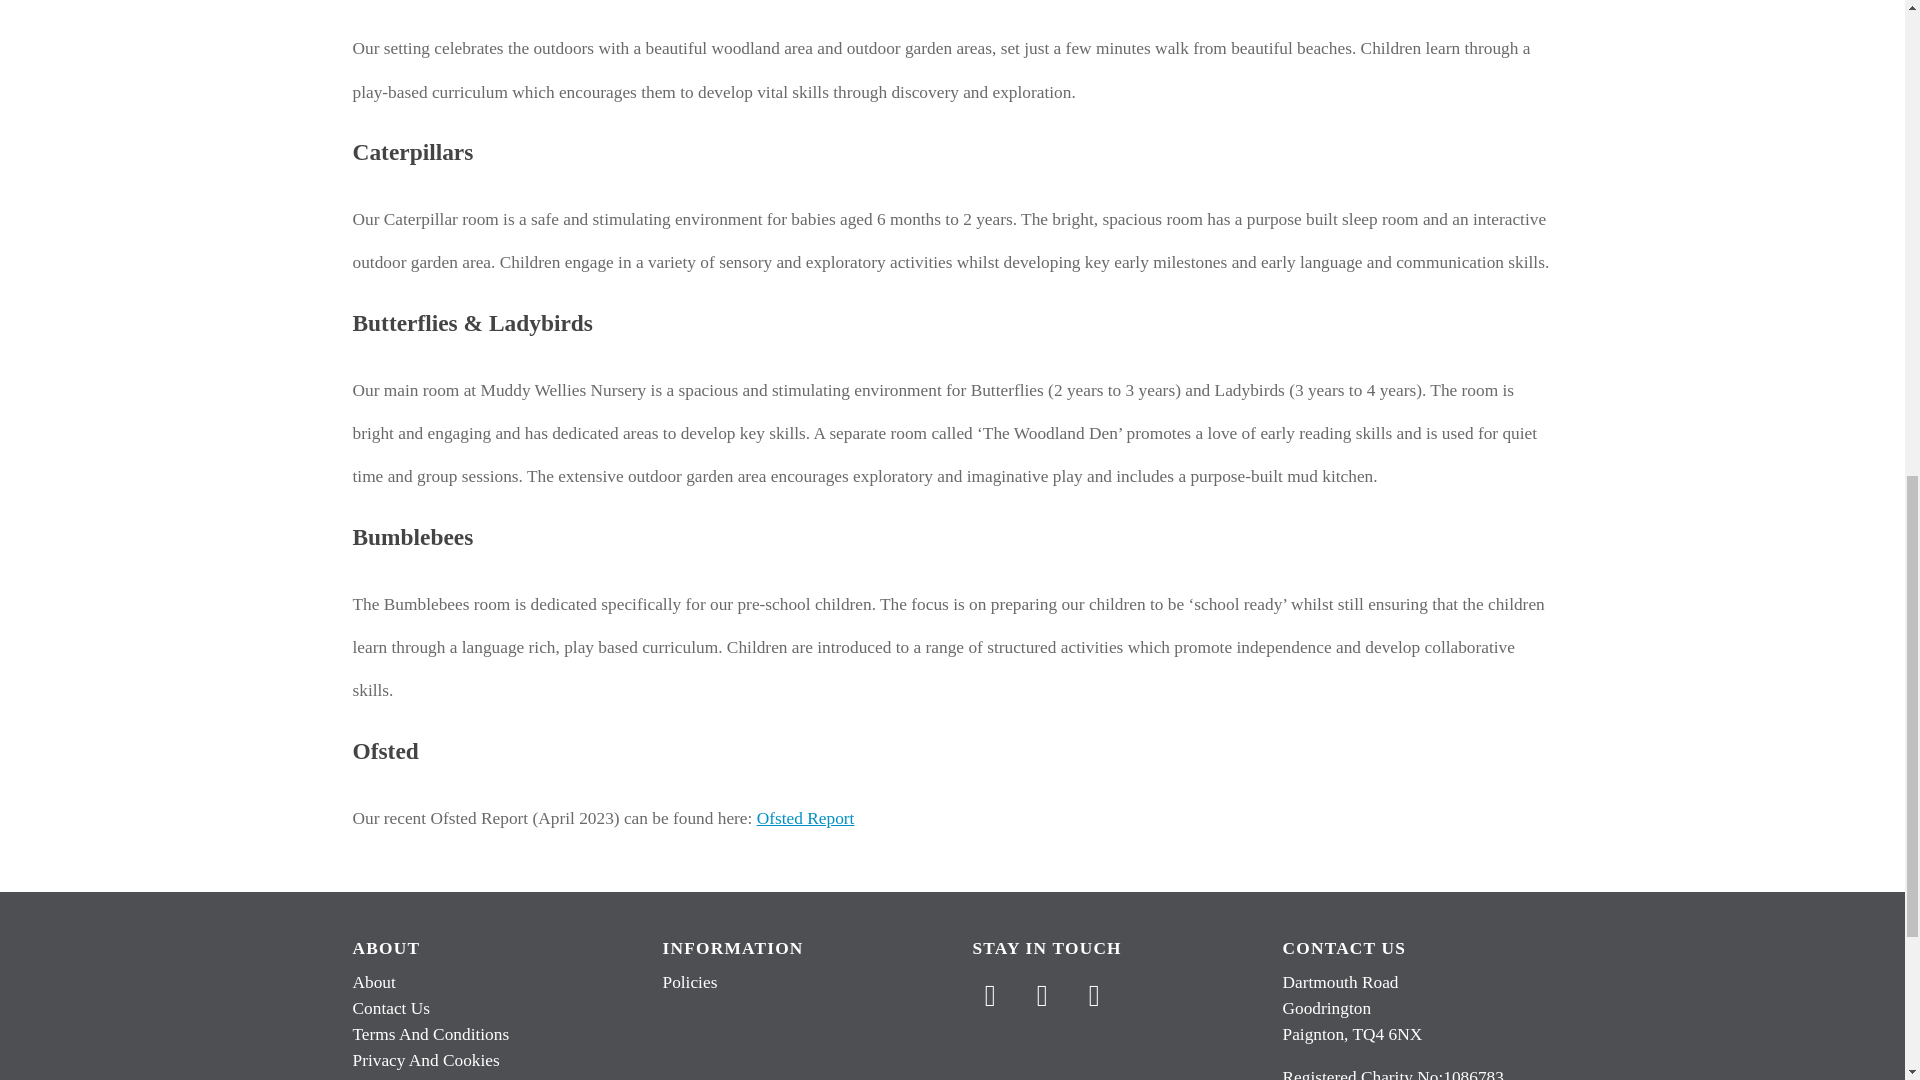 The image size is (1920, 1080). I want to click on Terms And Conditions, so click(430, 1034).